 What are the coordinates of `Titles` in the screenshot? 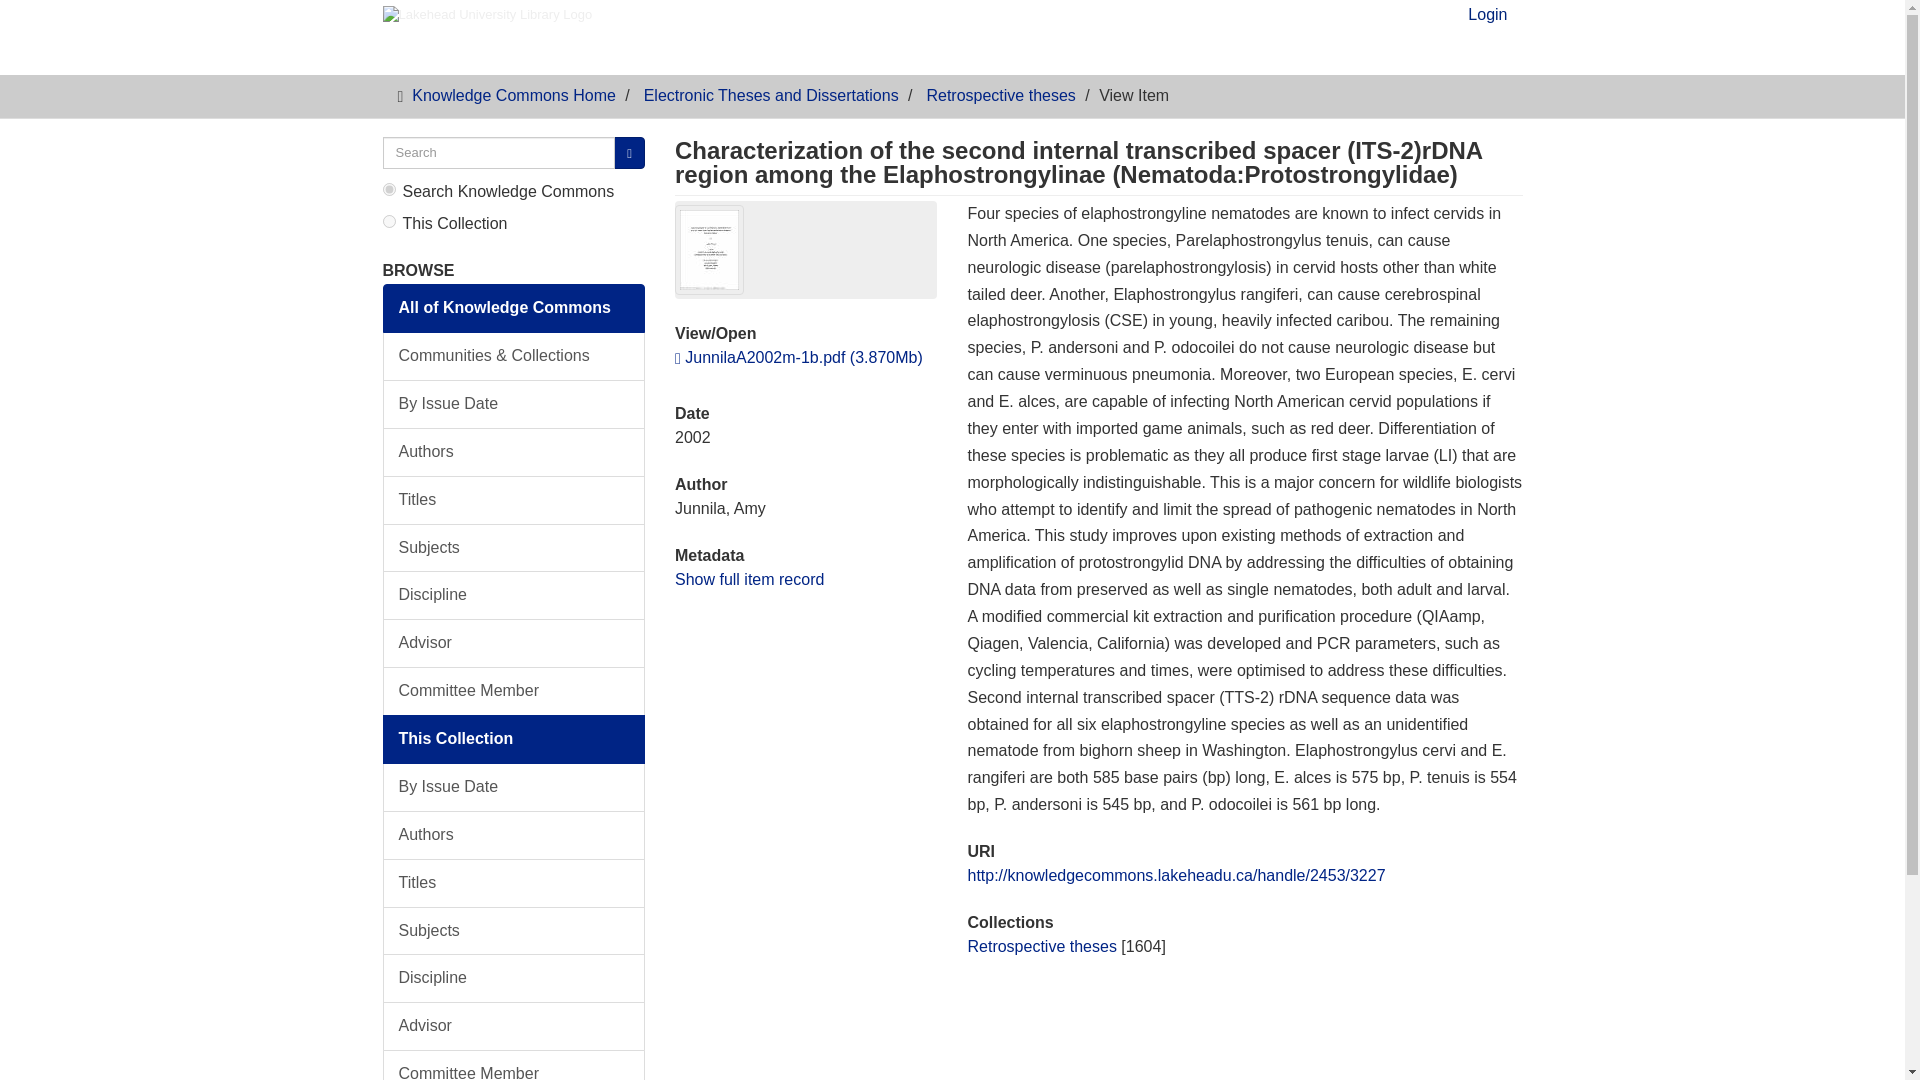 It's located at (514, 883).